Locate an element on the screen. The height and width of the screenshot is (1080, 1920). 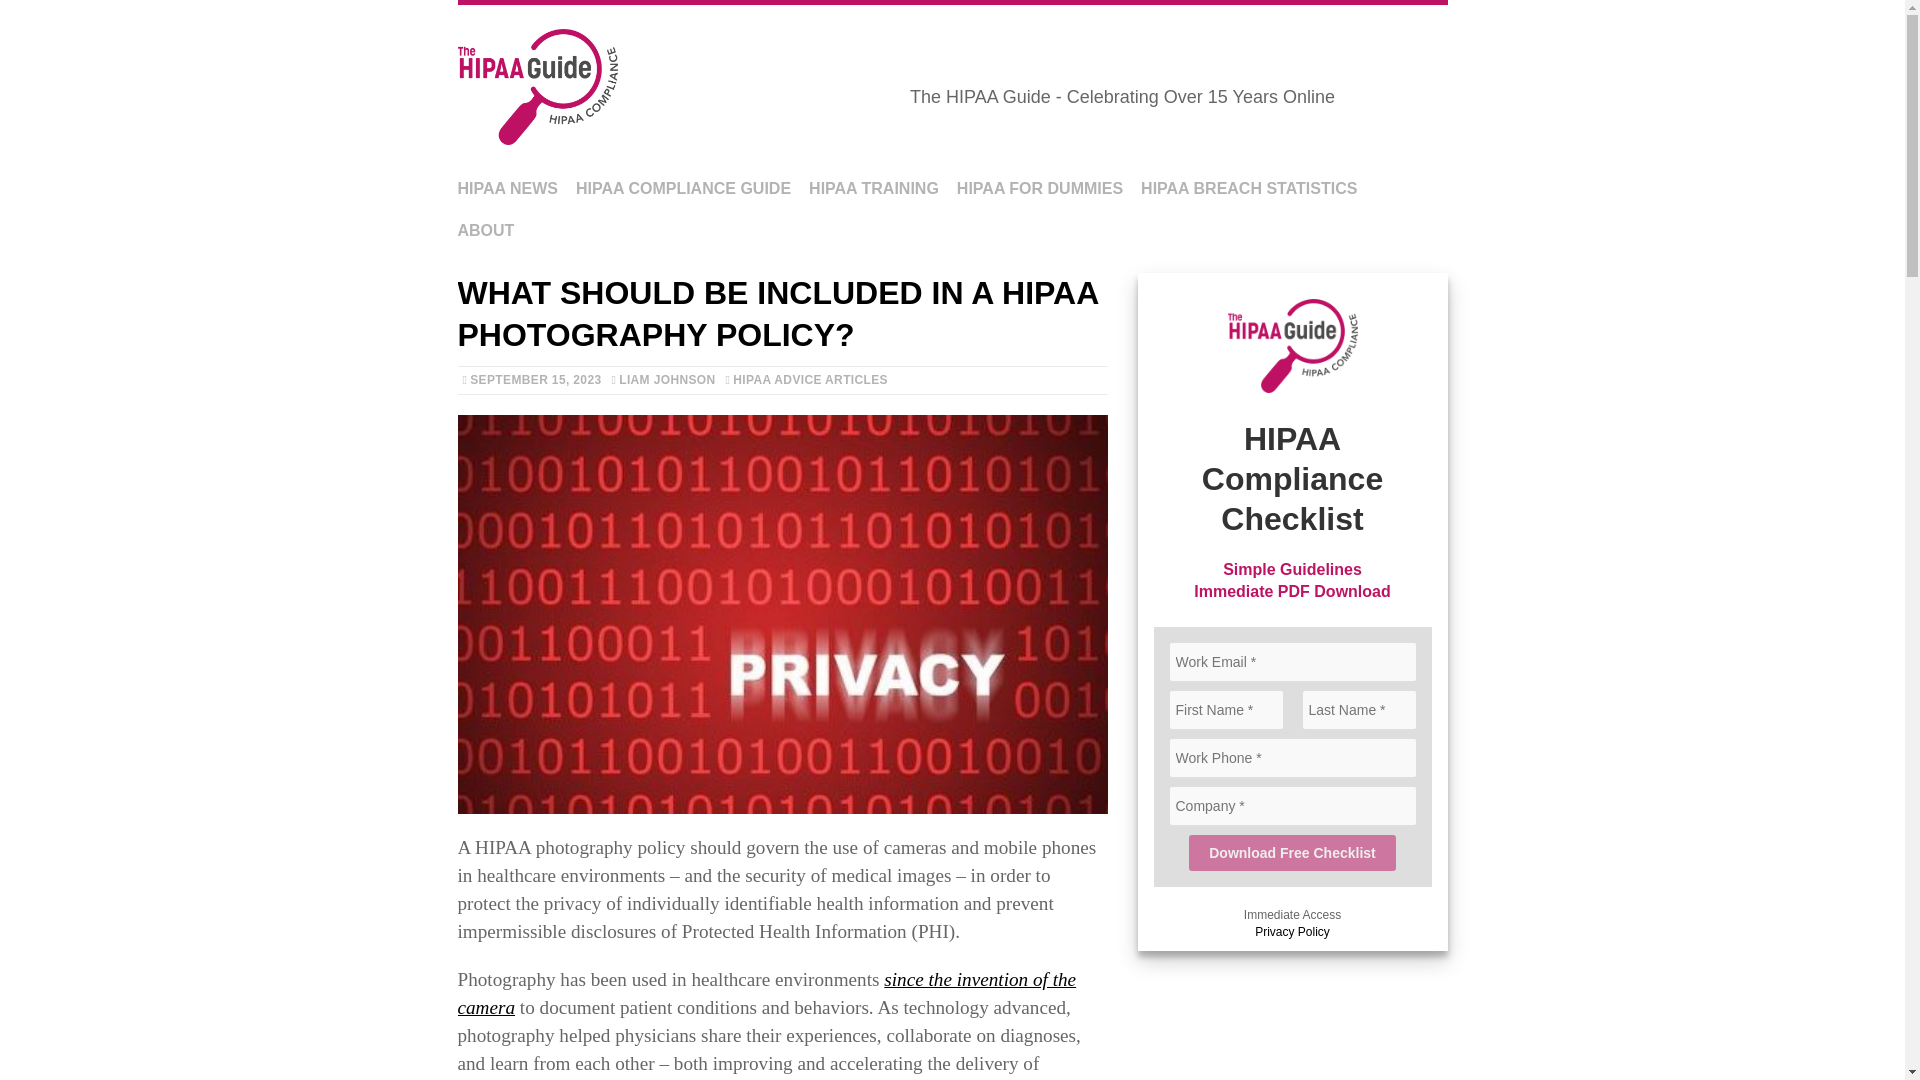
HIPAA TRAINING is located at coordinates (873, 189).